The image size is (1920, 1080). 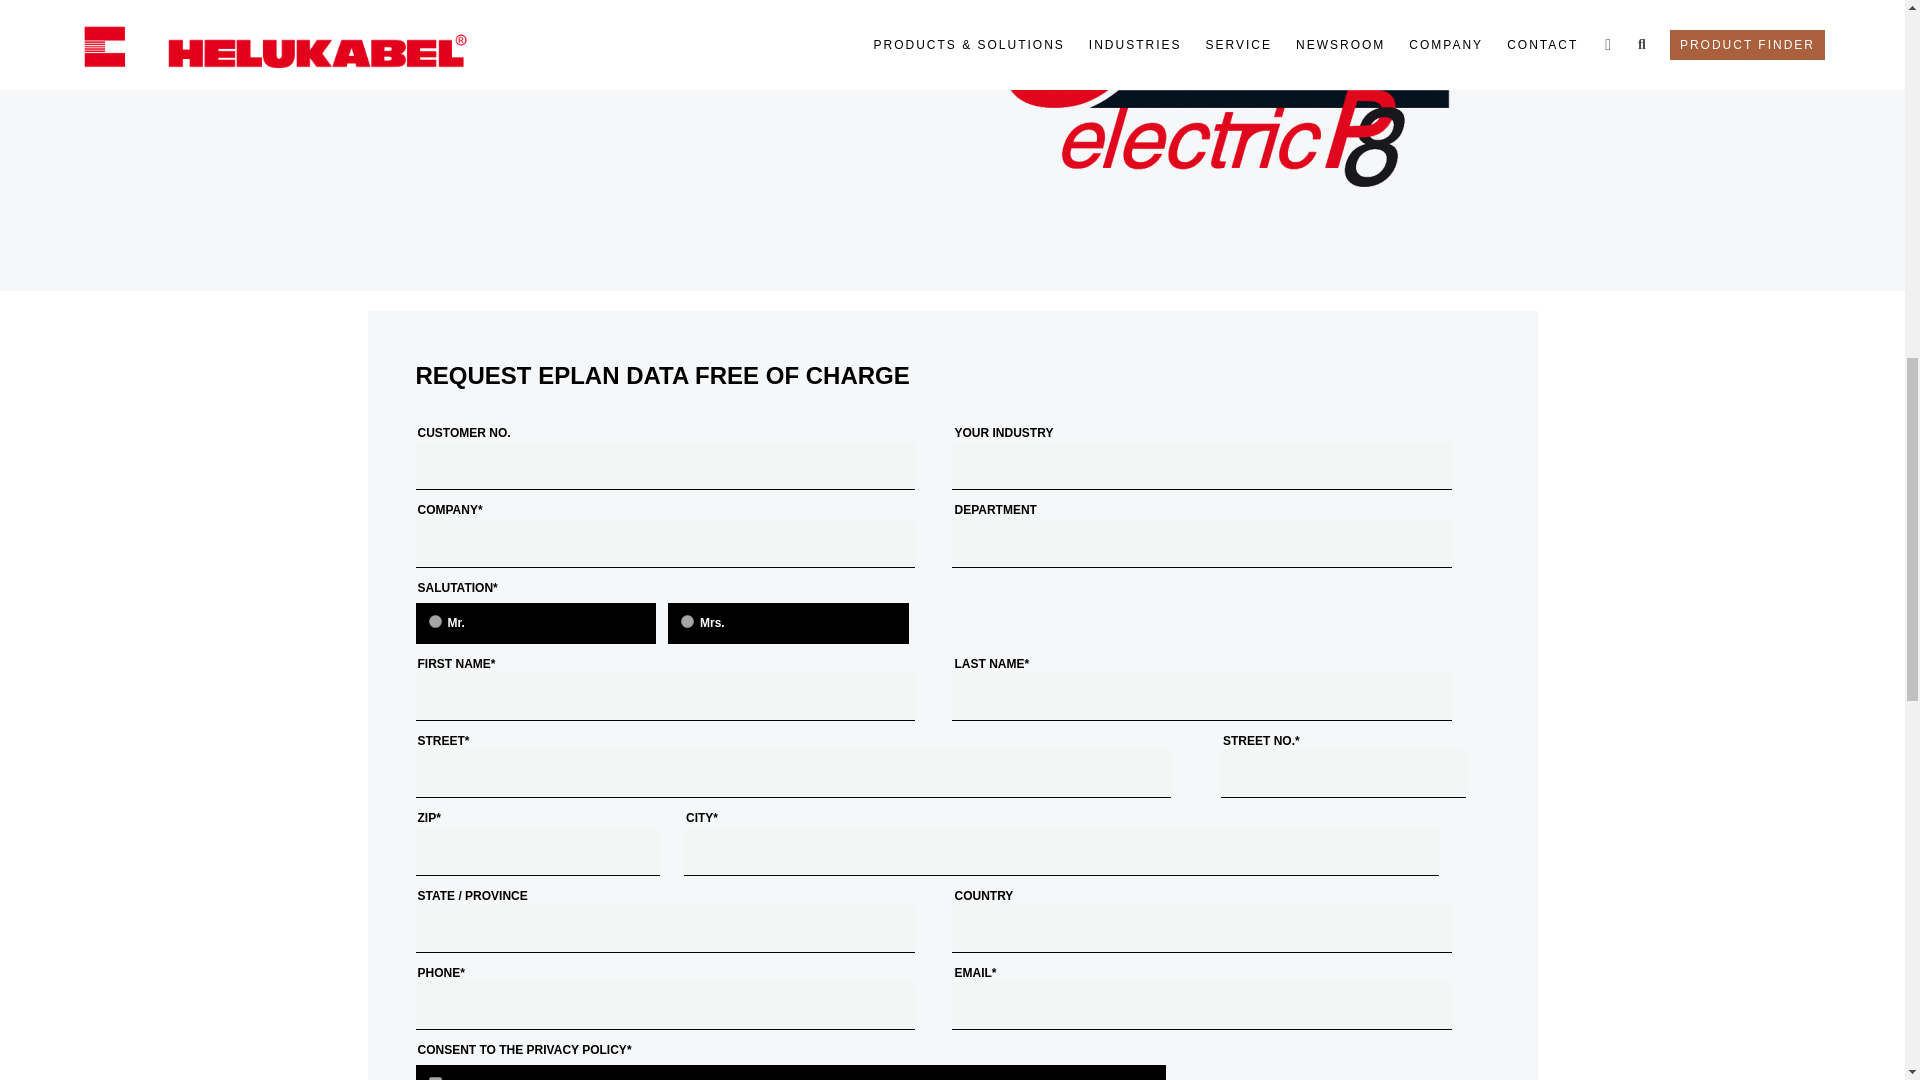 What do you see at coordinates (687, 620) in the screenshot?
I see `Mrs.` at bounding box center [687, 620].